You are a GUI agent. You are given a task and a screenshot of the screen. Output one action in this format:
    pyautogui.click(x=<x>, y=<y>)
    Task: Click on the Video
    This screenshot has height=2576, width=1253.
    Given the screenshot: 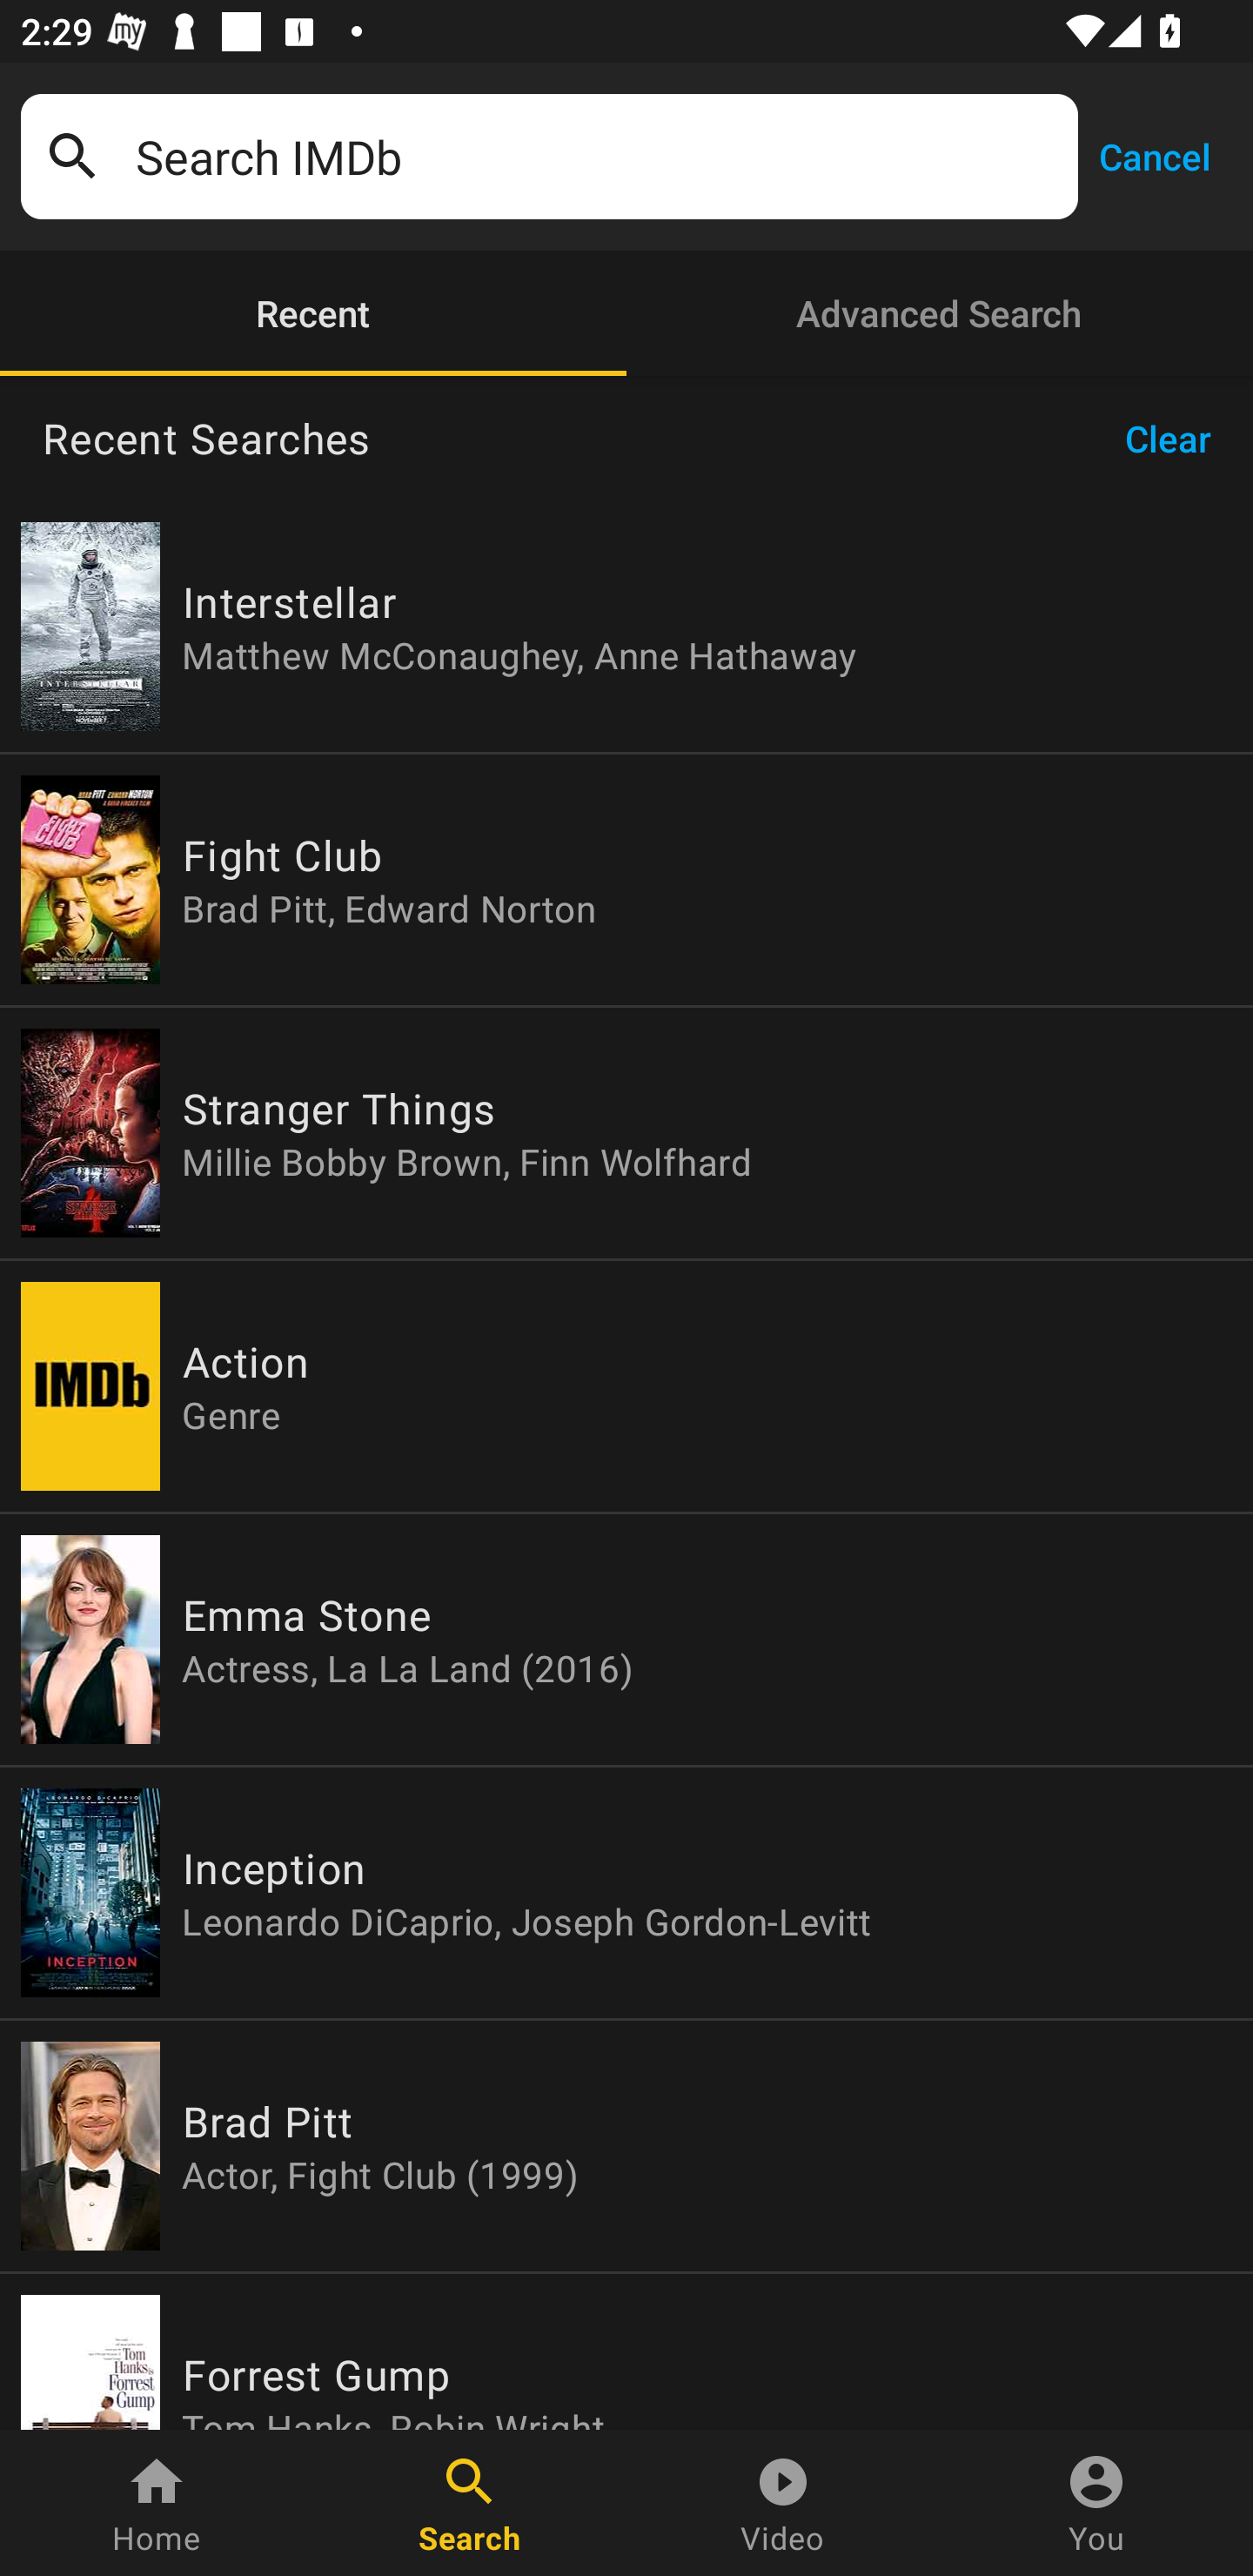 What is the action you would take?
    pyautogui.click(x=783, y=2503)
    